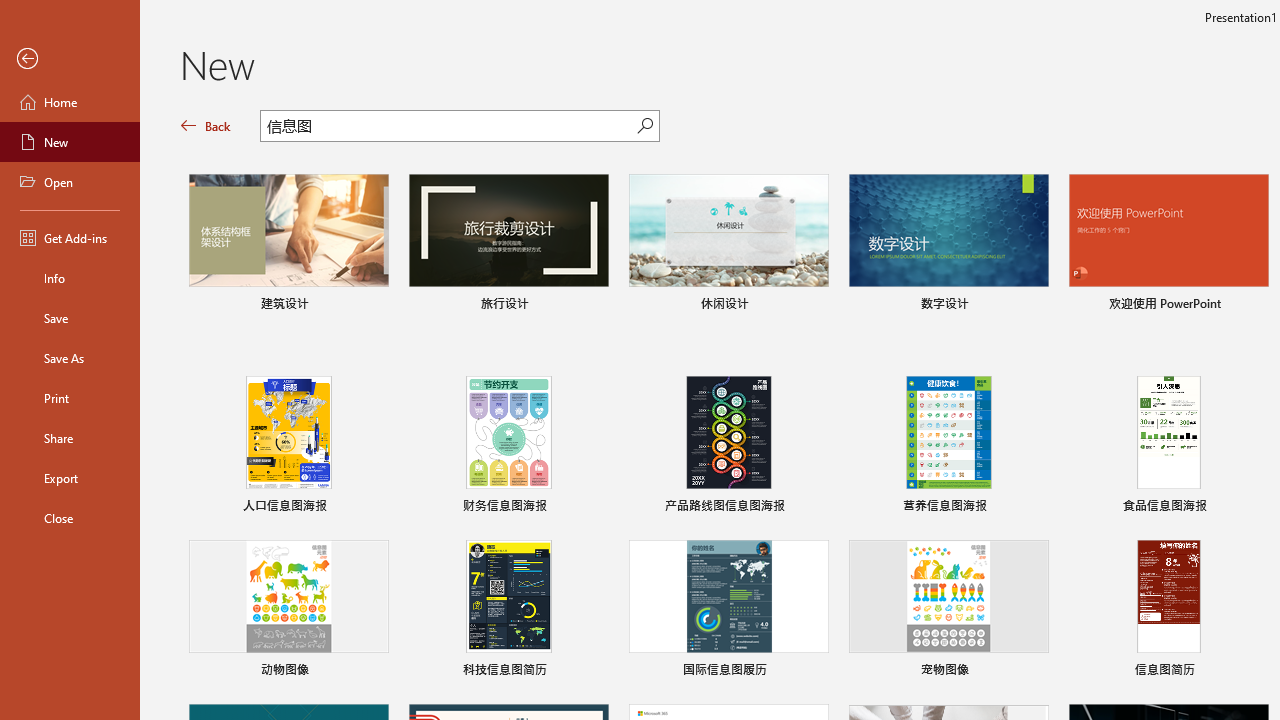  What do you see at coordinates (70, 142) in the screenshot?
I see `New` at bounding box center [70, 142].